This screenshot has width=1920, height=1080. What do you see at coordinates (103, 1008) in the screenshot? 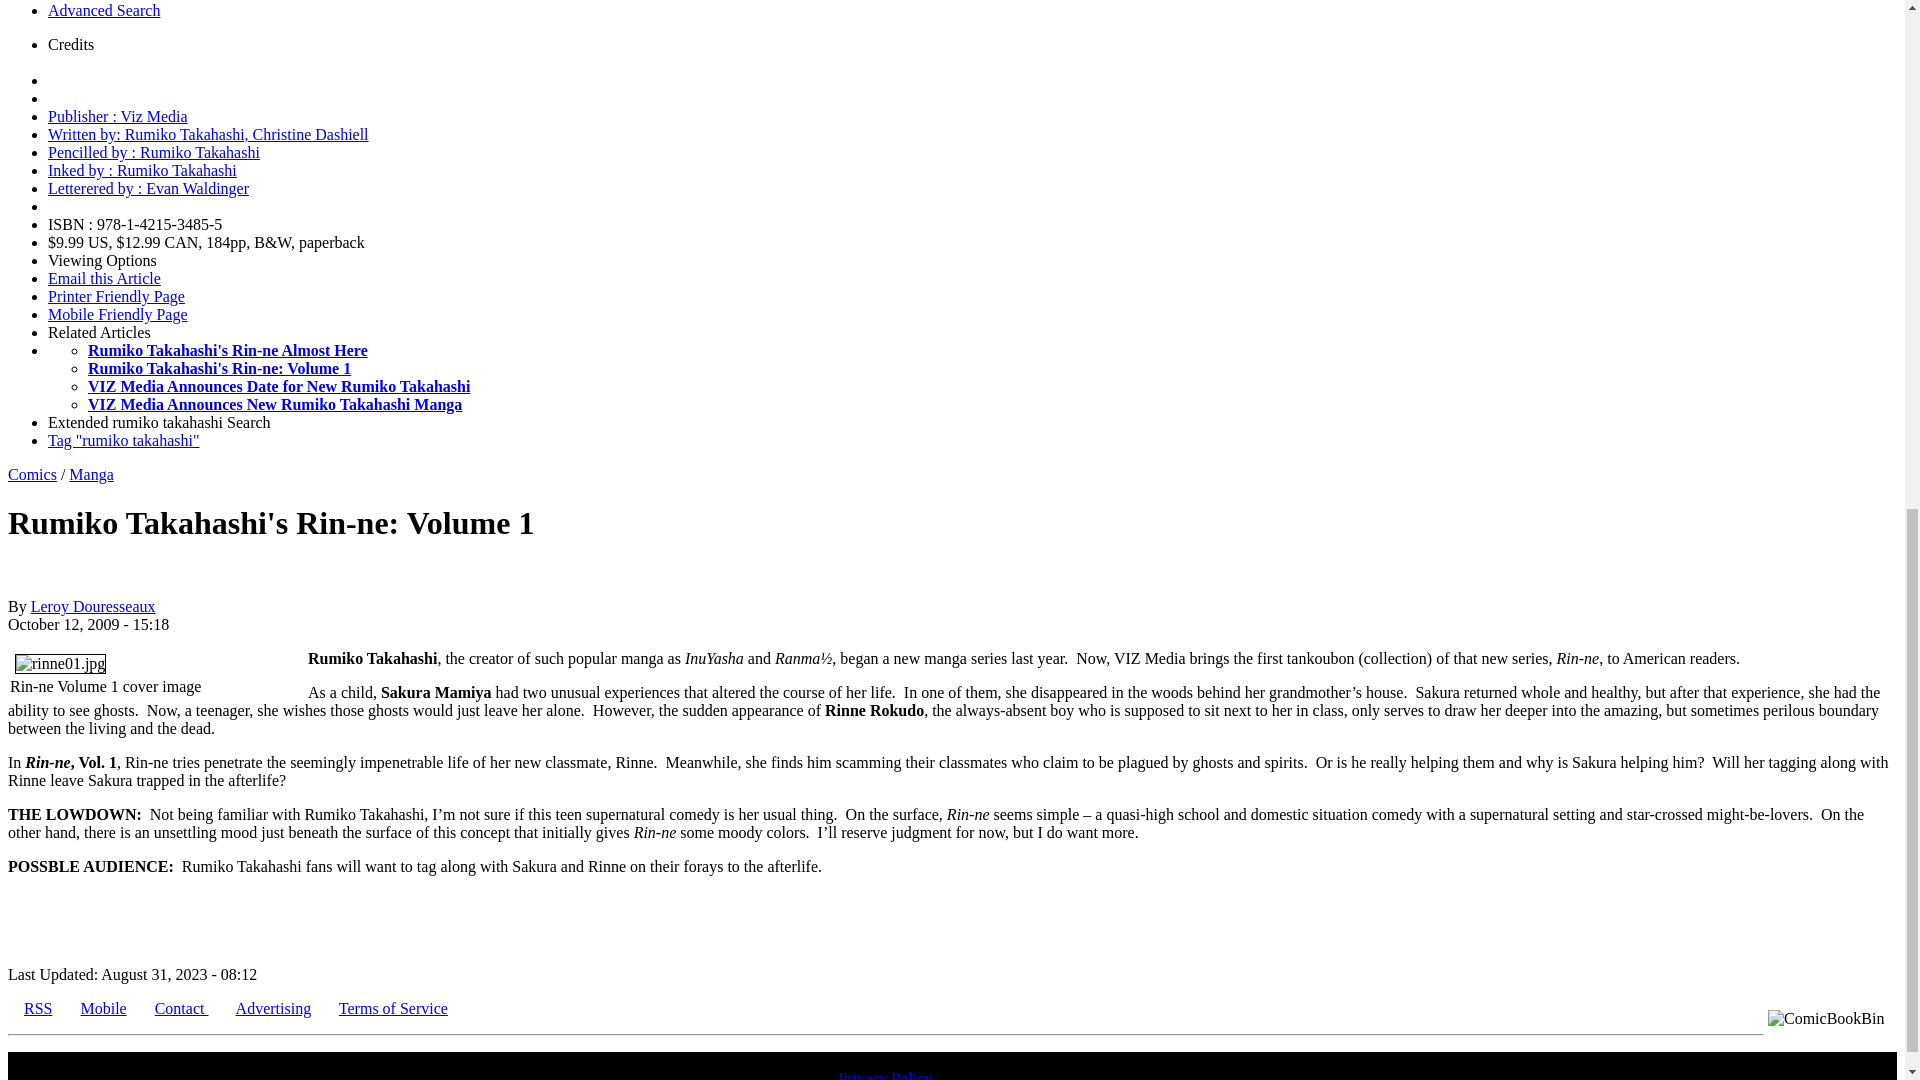
I see `Mobile` at bounding box center [103, 1008].